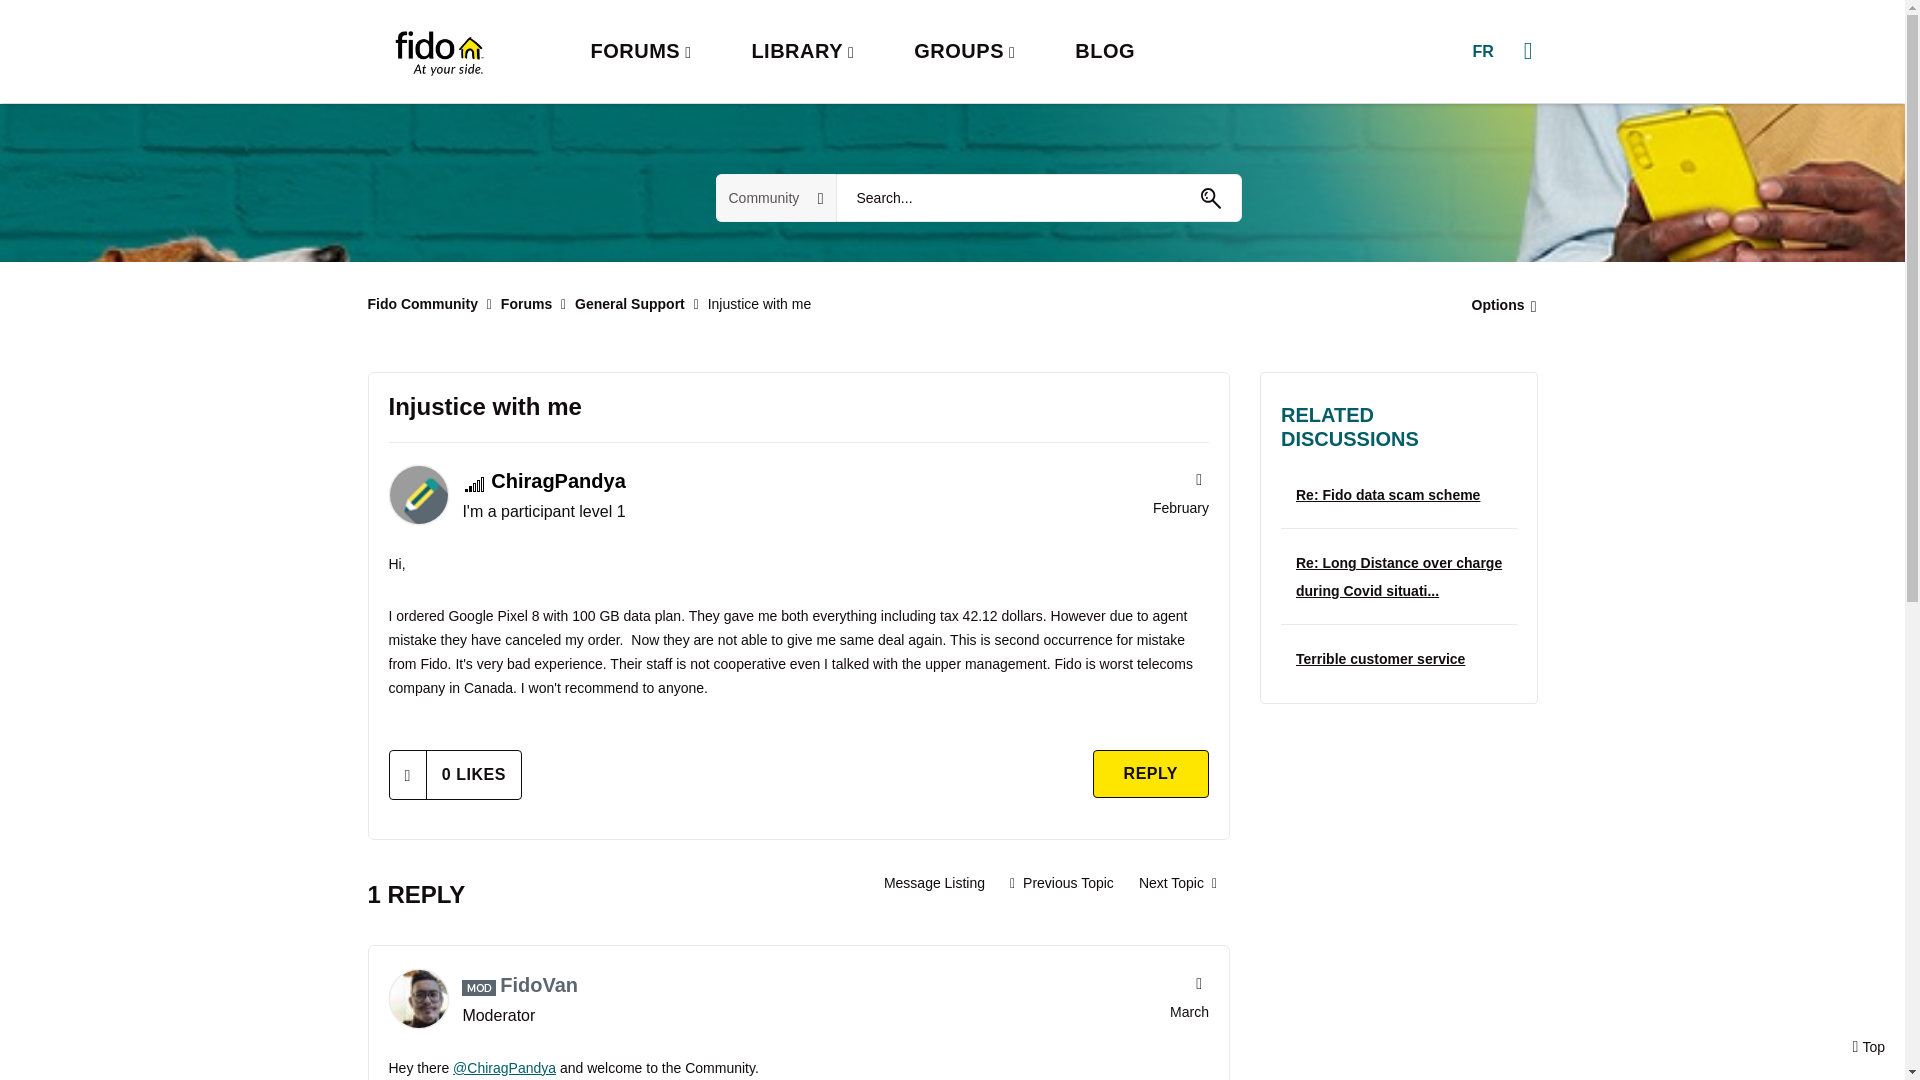  I want to click on Show option menu, so click(1498, 304).